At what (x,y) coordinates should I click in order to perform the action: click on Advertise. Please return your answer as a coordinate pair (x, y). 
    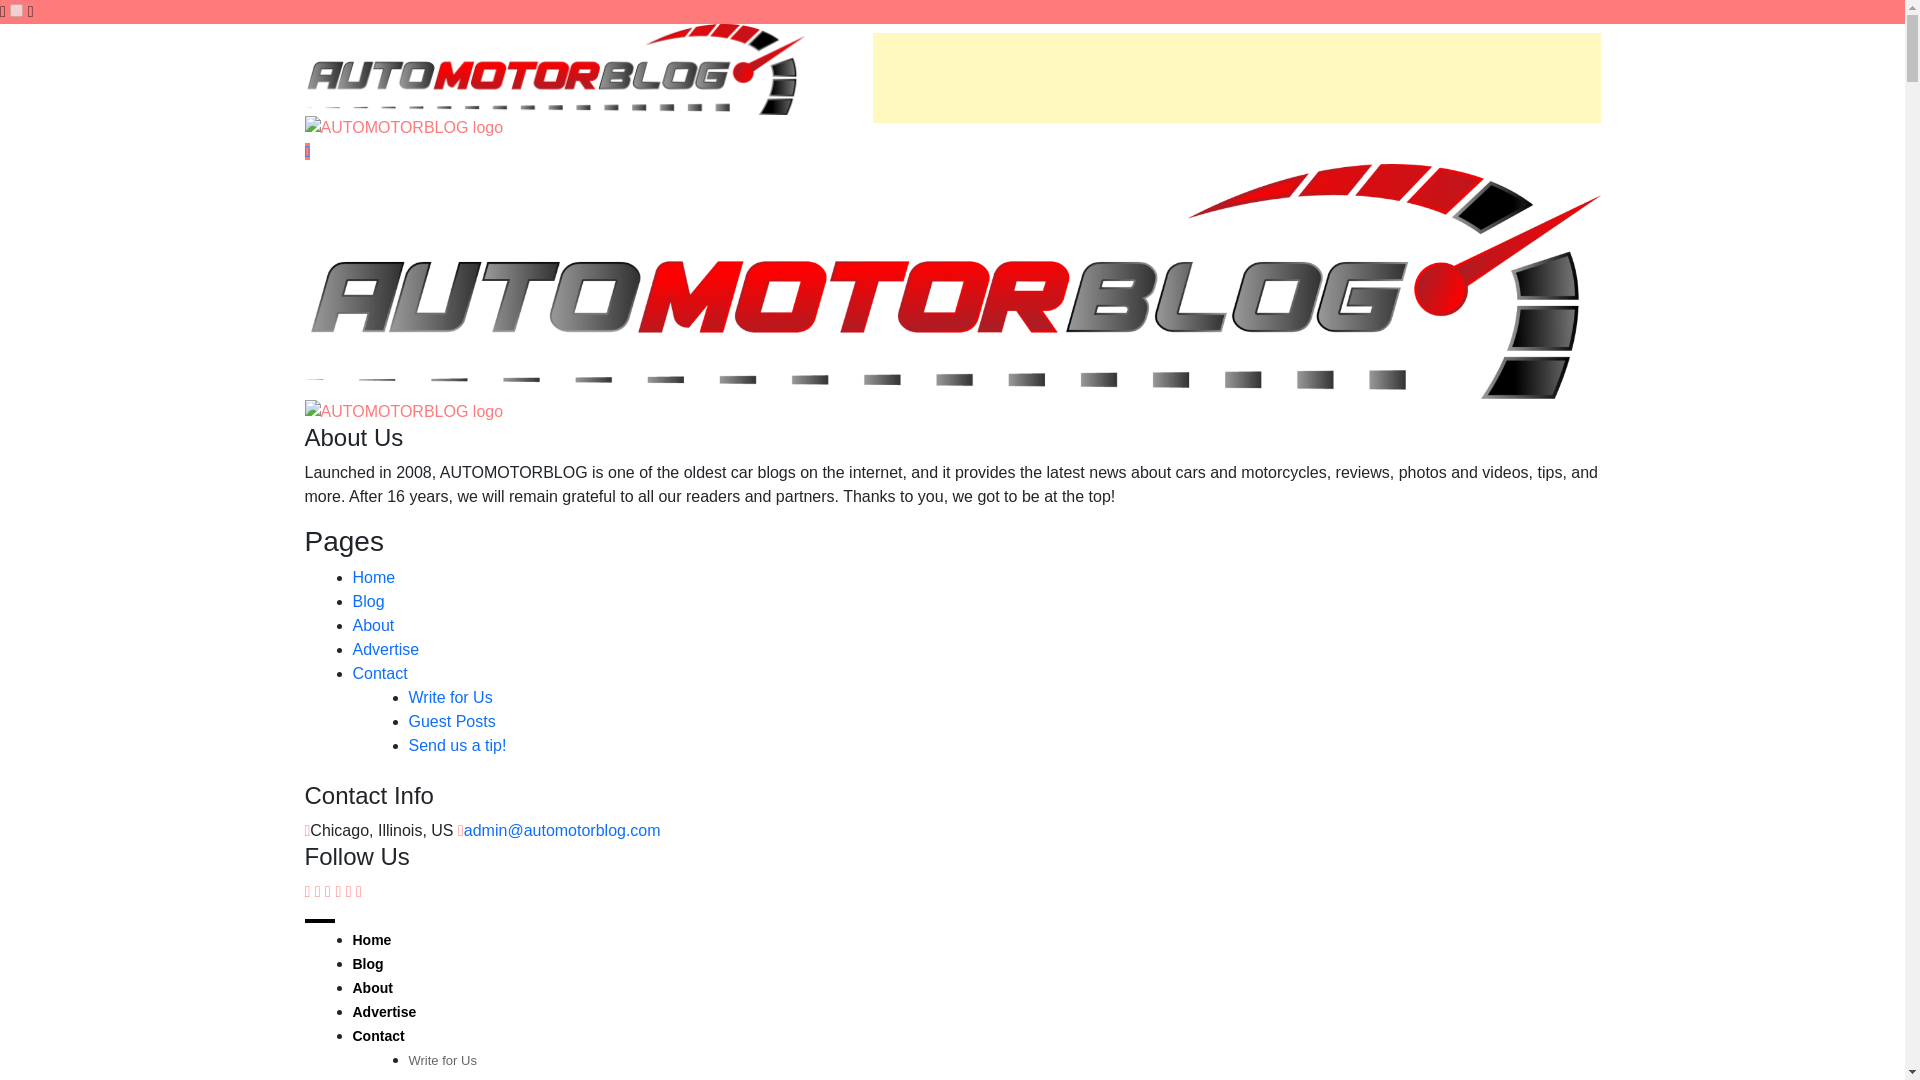
    Looking at the image, I should click on (384, 1012).